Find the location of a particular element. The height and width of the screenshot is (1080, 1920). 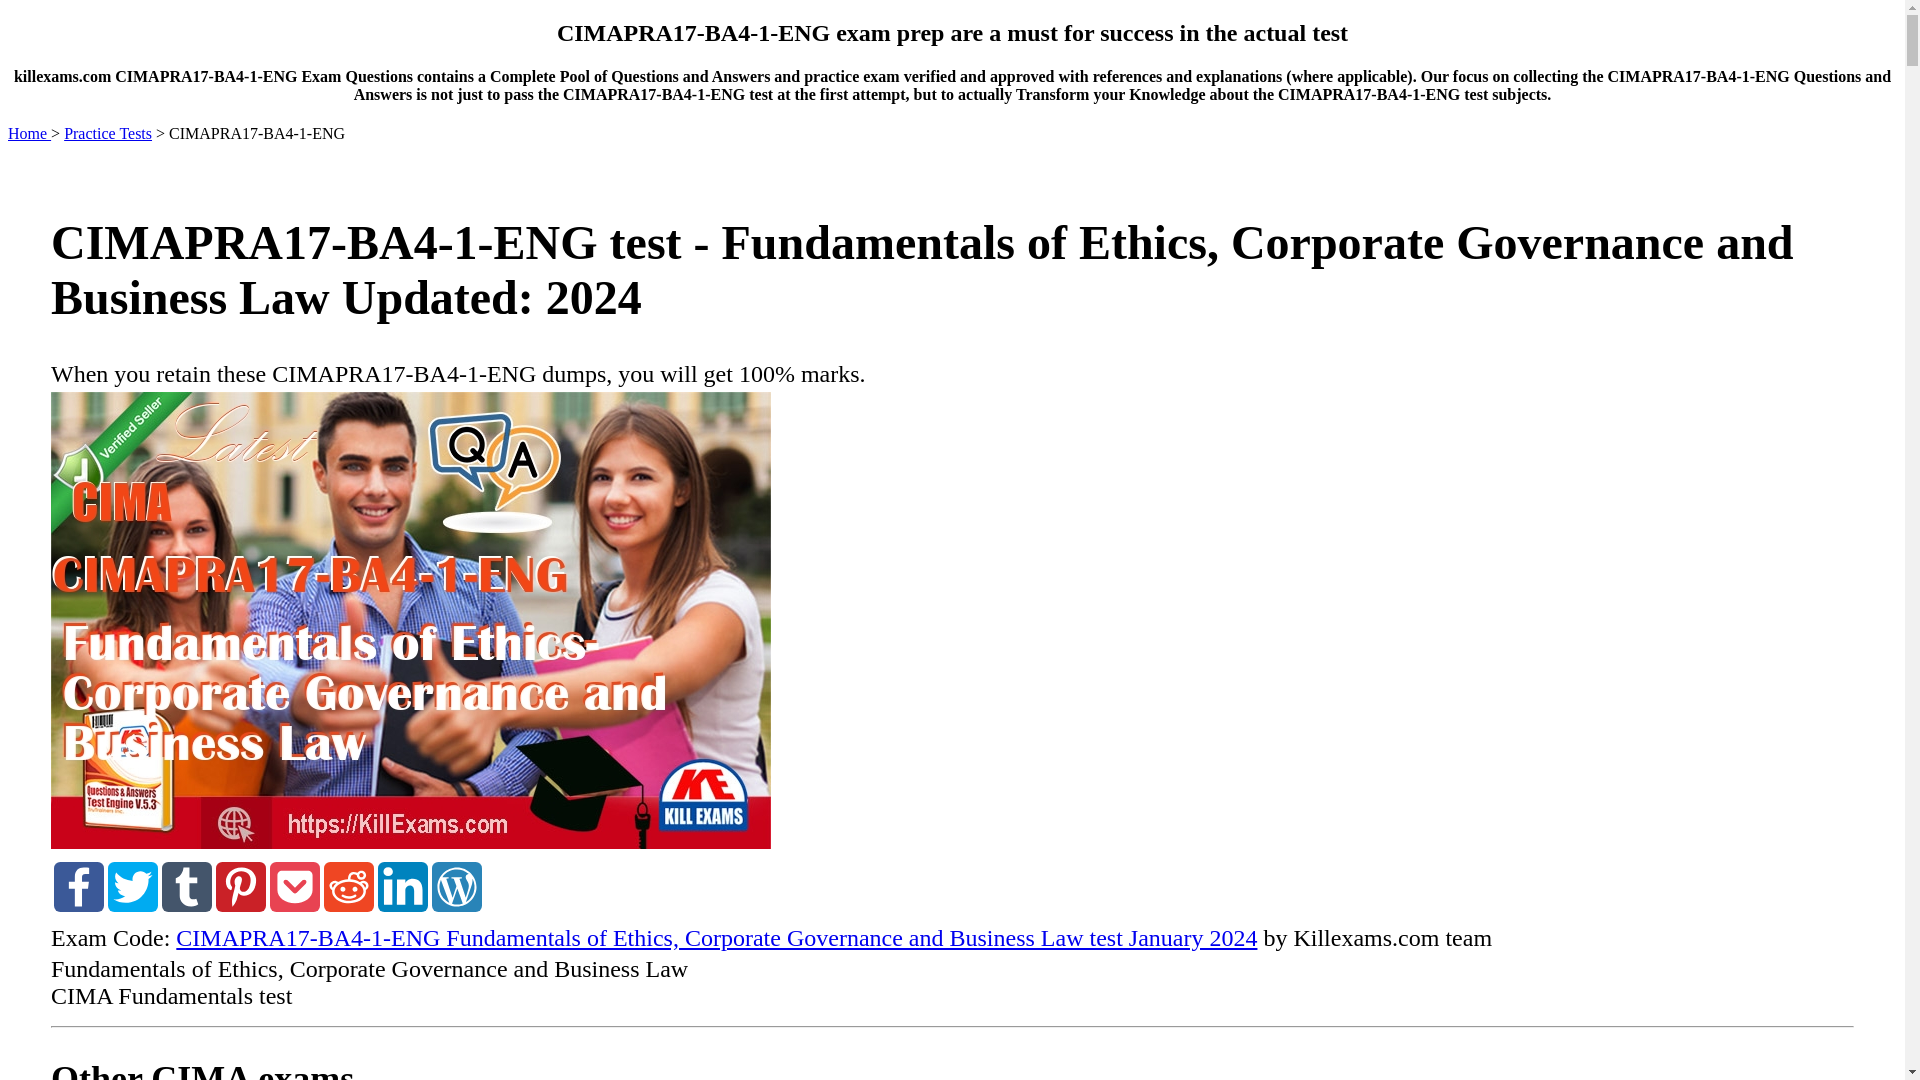

Add to Pocket is located at coordinates (295, 904).